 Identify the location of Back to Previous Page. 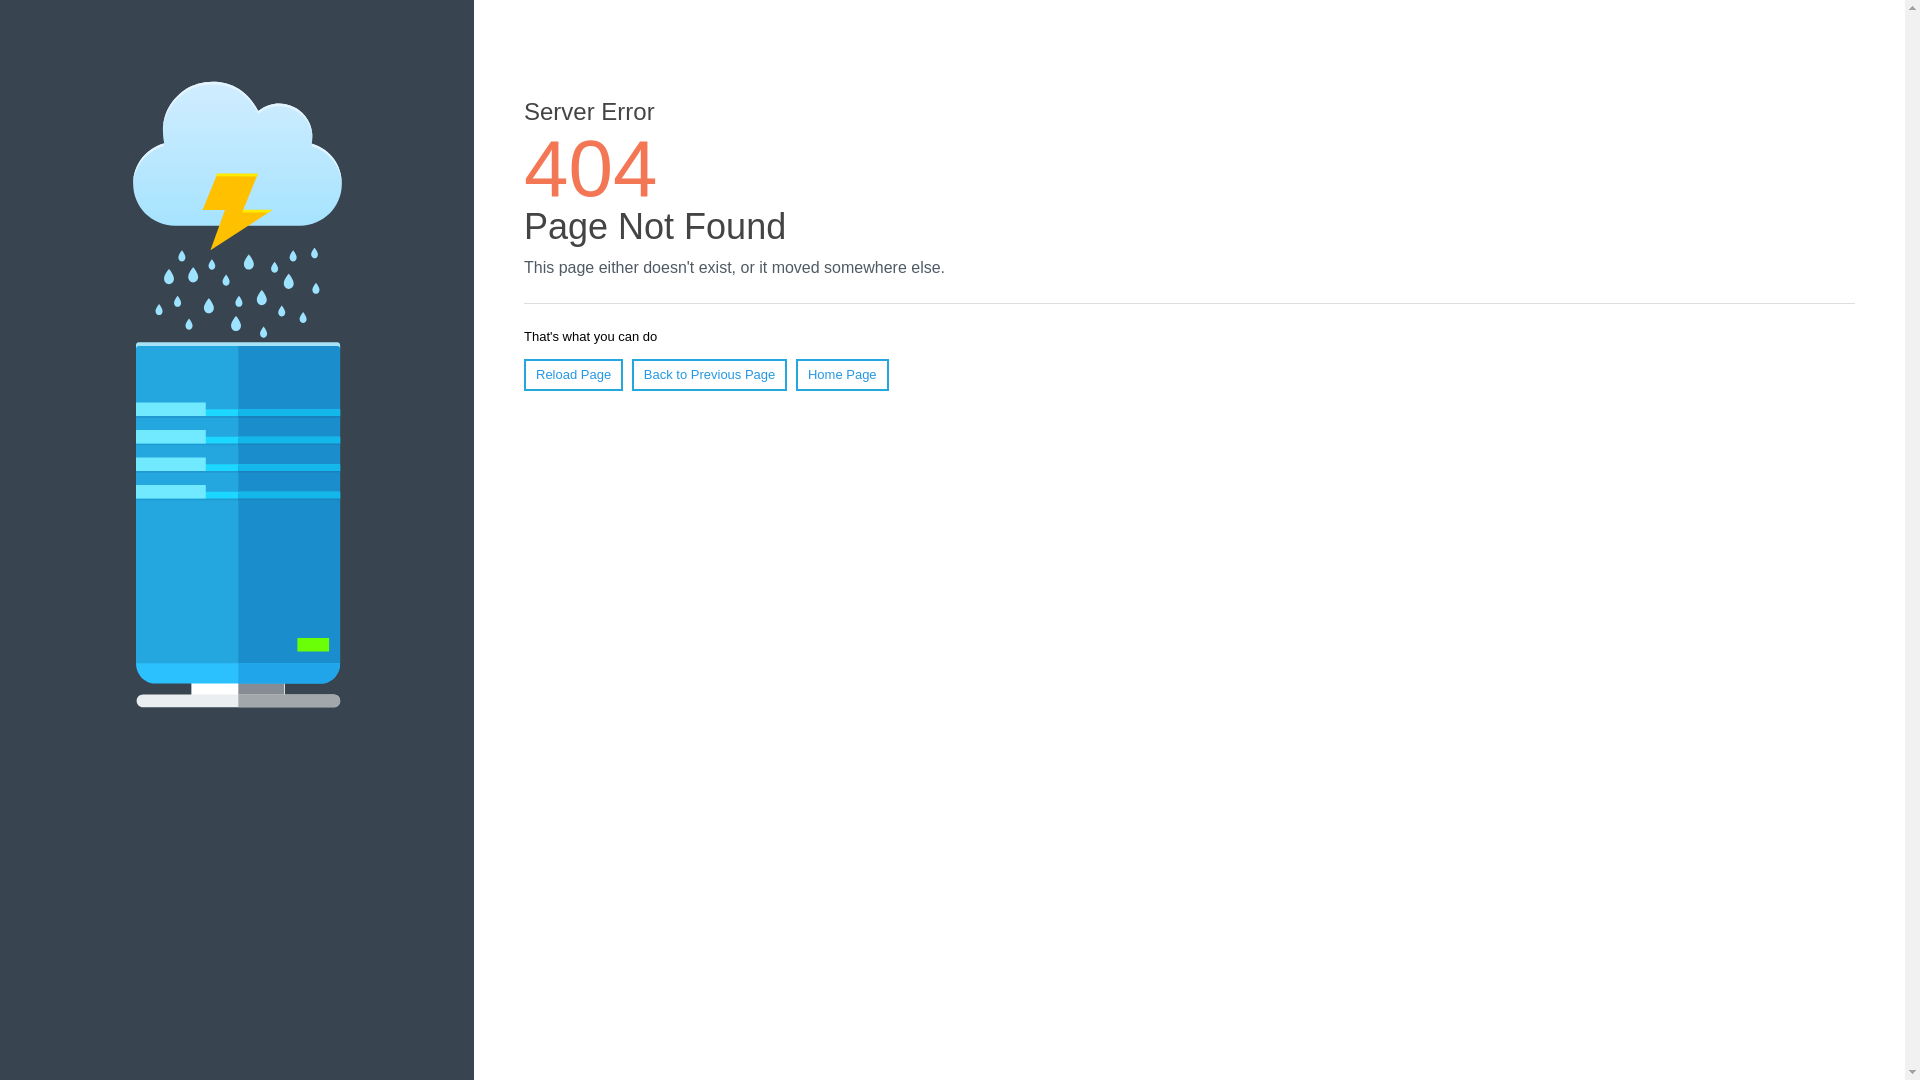
(710, 375).